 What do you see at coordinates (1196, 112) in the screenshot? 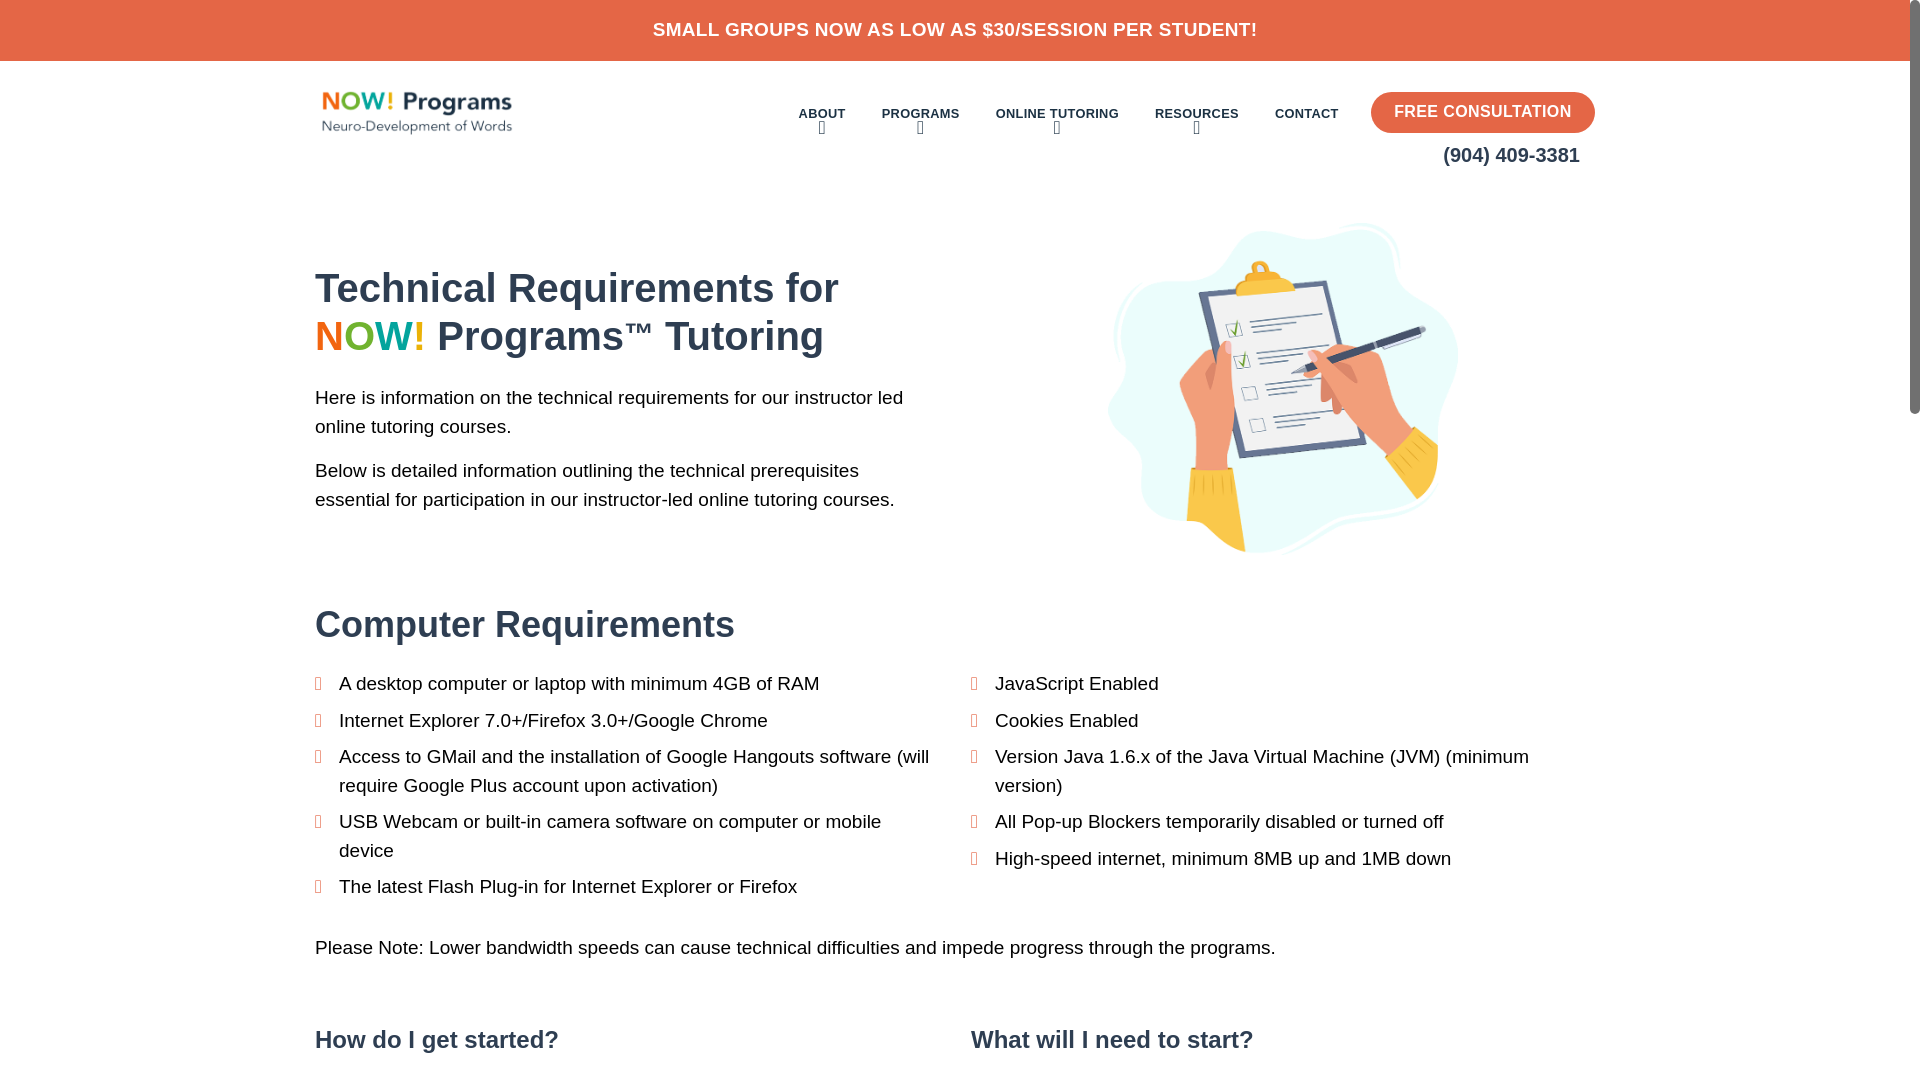
I see `RESOURCES` at bounding box center [1196, 112].